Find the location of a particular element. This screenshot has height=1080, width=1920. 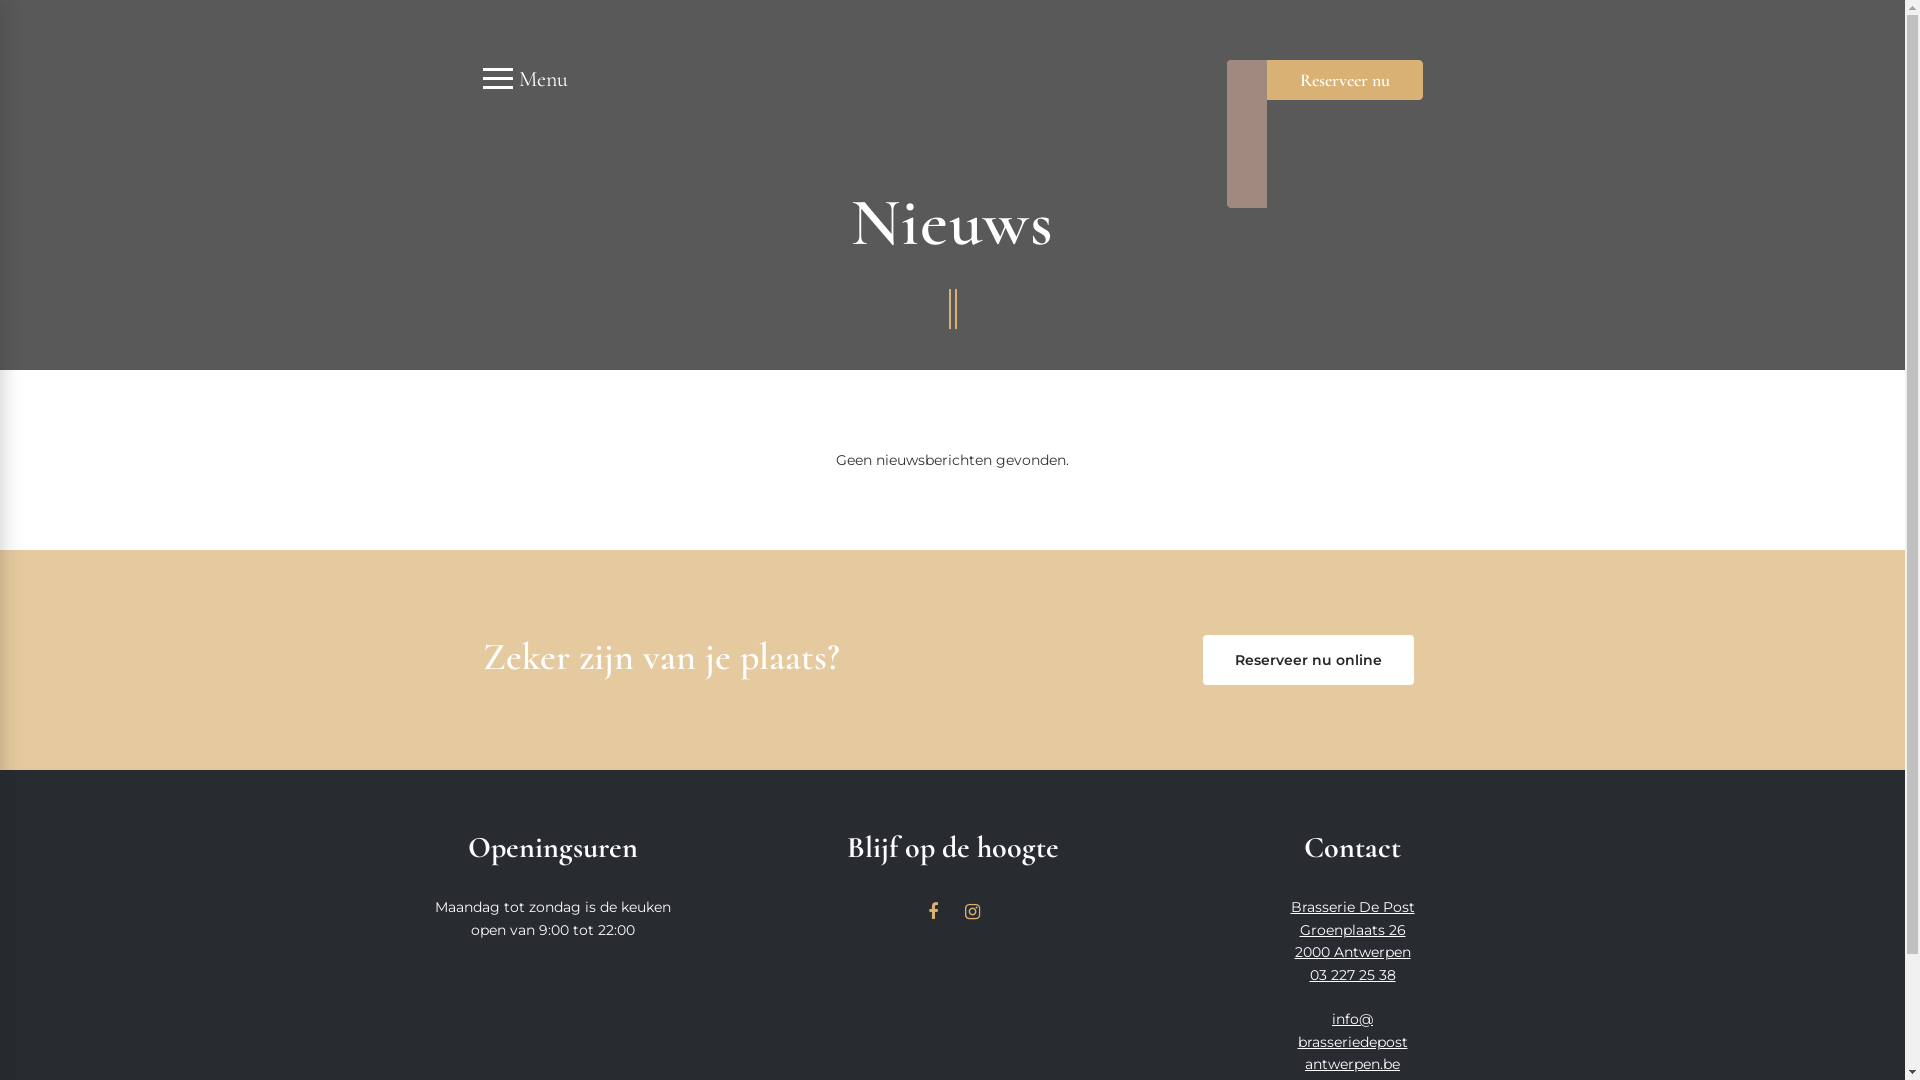

Reserveer nu is located at coordinates (1324, 80).